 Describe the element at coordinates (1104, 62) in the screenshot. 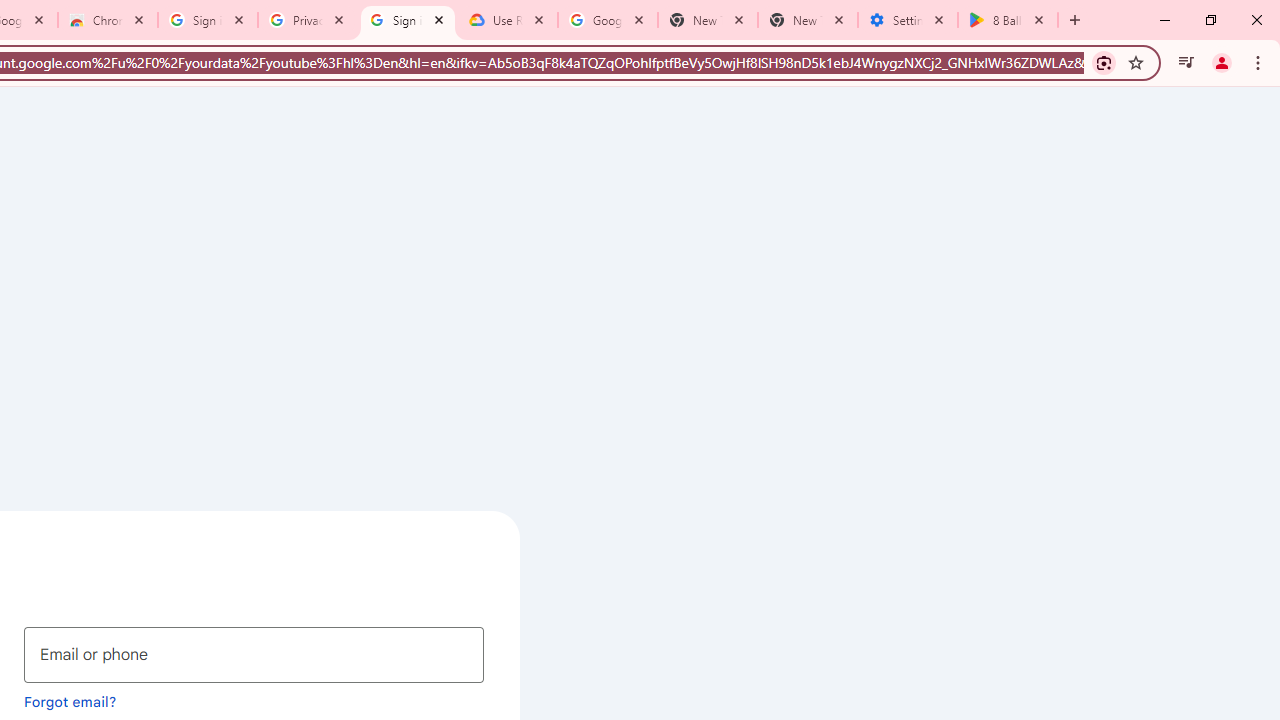

I see `Search with Google Lens` at that location.